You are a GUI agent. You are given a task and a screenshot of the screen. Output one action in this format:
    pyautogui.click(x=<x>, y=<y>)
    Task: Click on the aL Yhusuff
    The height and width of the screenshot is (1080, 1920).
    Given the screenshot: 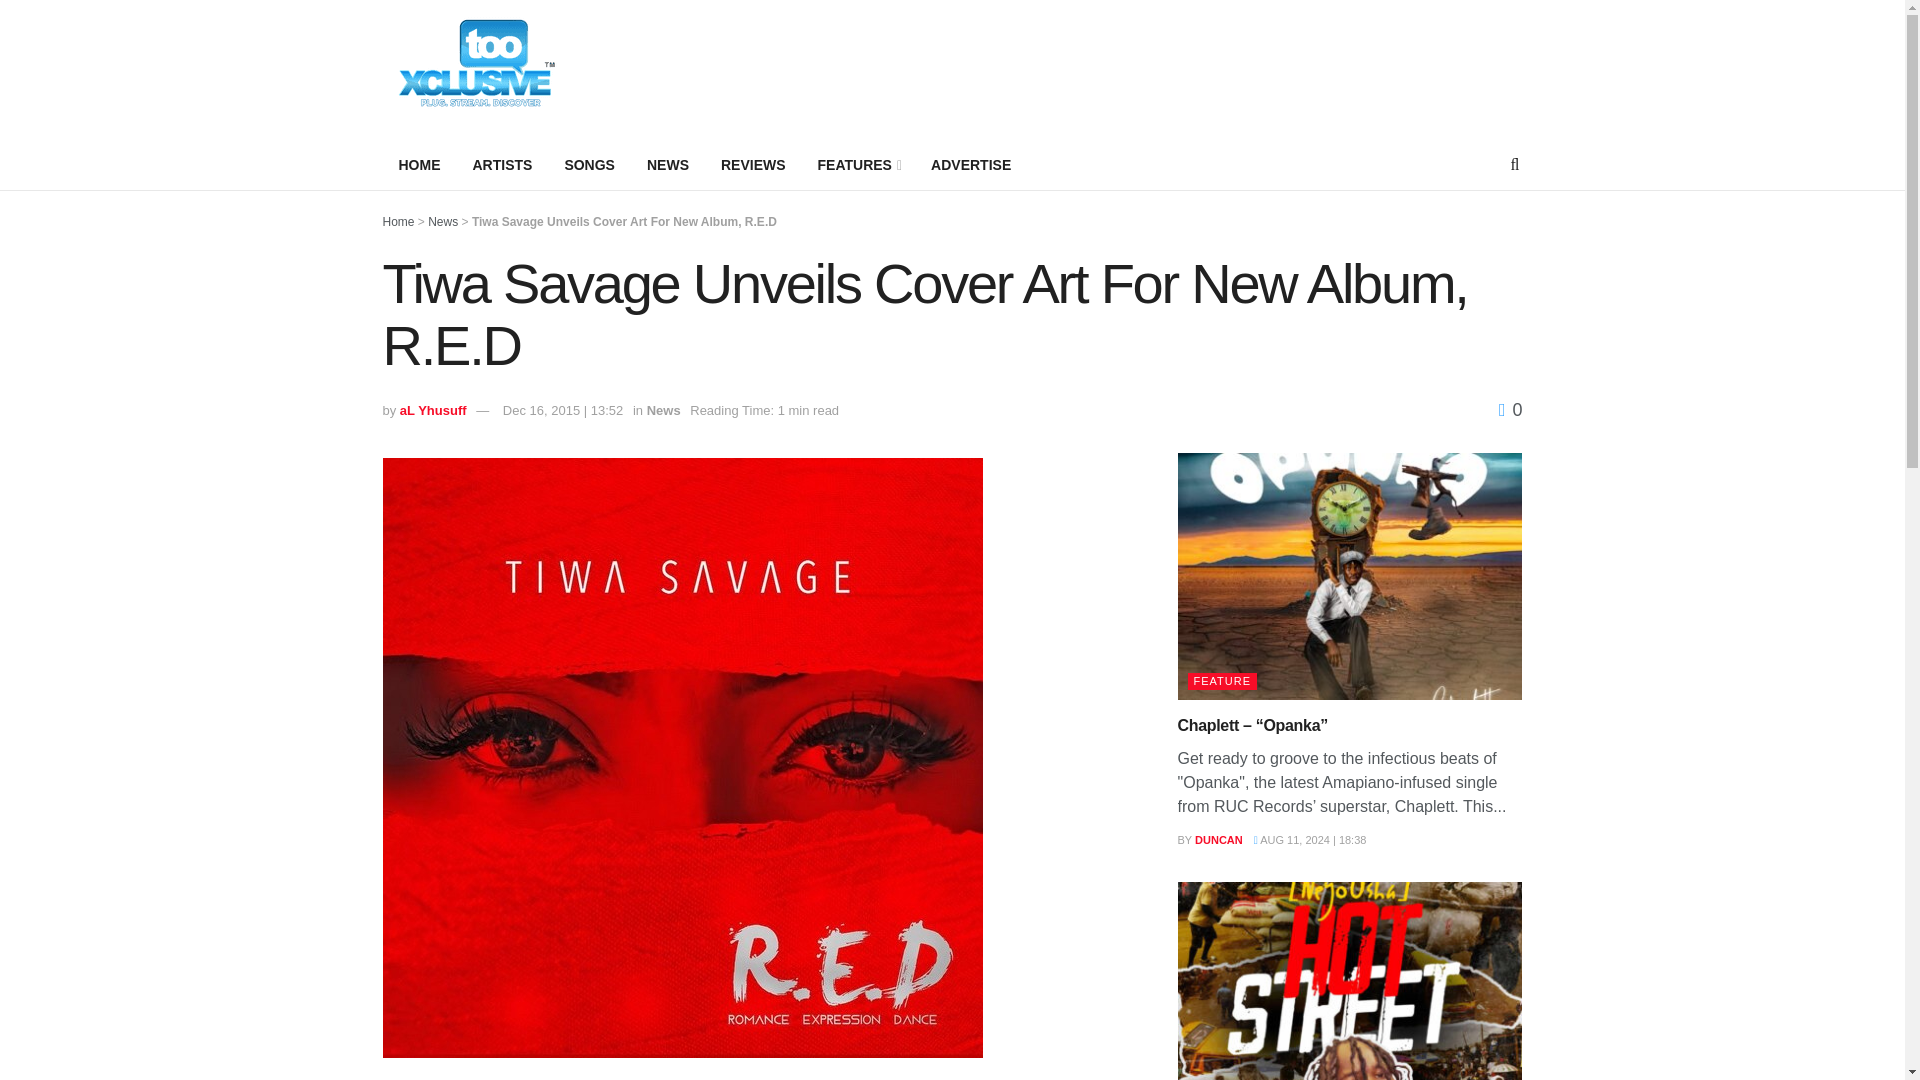 What is the action you would take?
    pyautogui.click(x=432, y=410)
    